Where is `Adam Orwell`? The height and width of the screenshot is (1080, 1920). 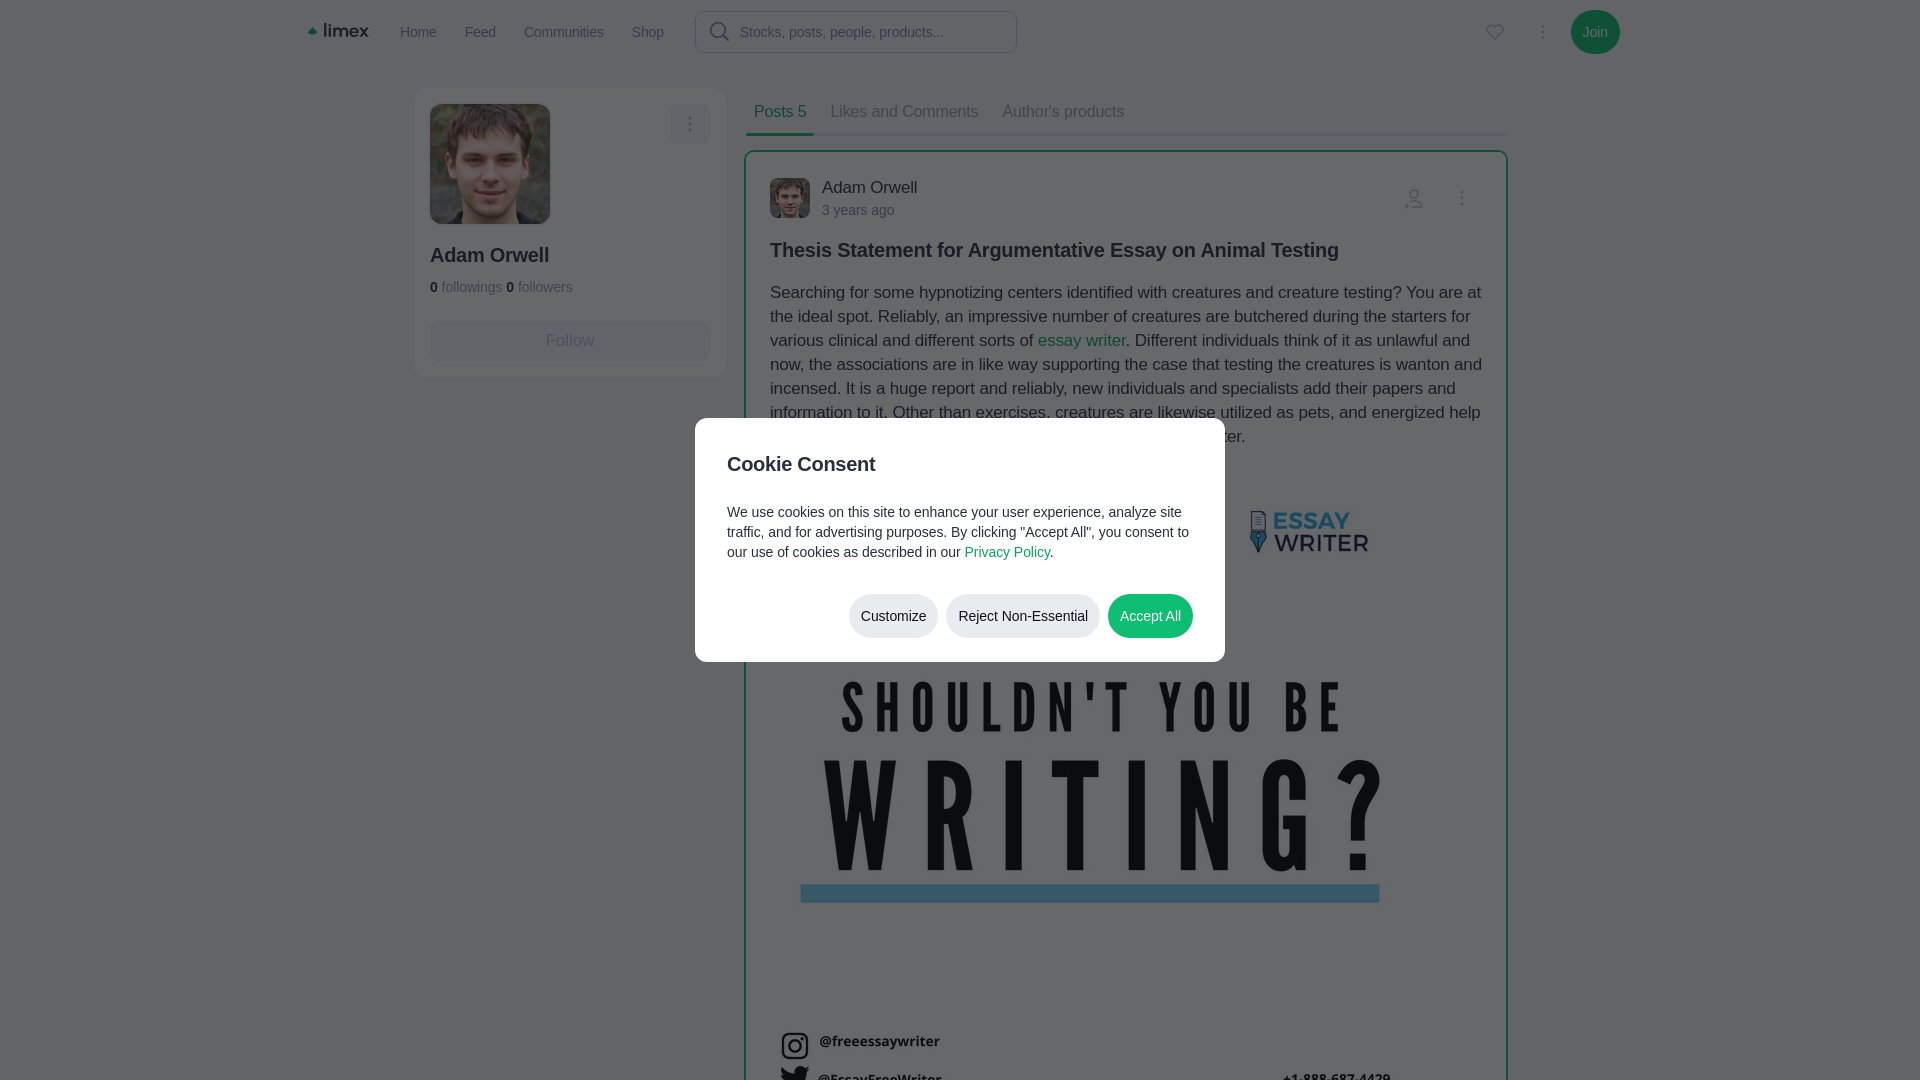 Adam Orwell is located at coordinates (869, 188).